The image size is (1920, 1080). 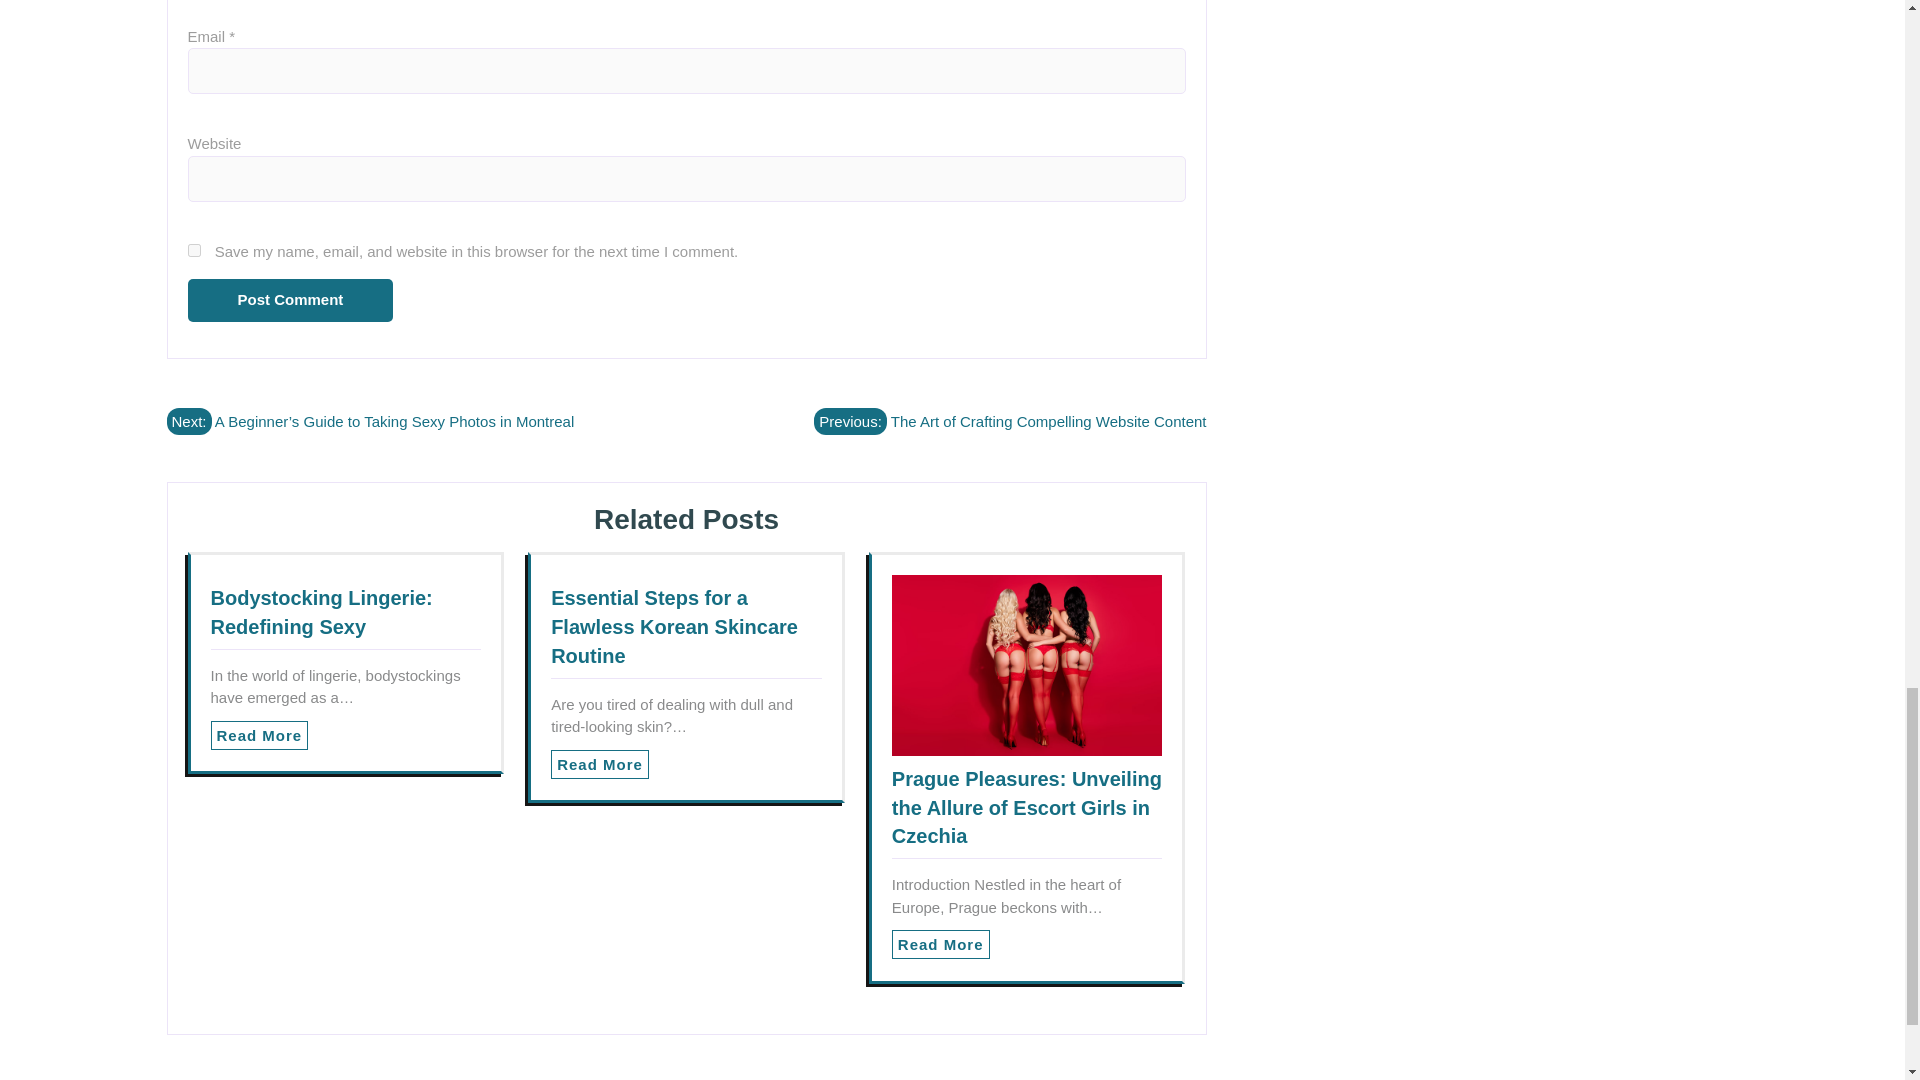 I want to click on Bodystocking Lingerie: Redefining Sexy, so click(x=320, y=612).